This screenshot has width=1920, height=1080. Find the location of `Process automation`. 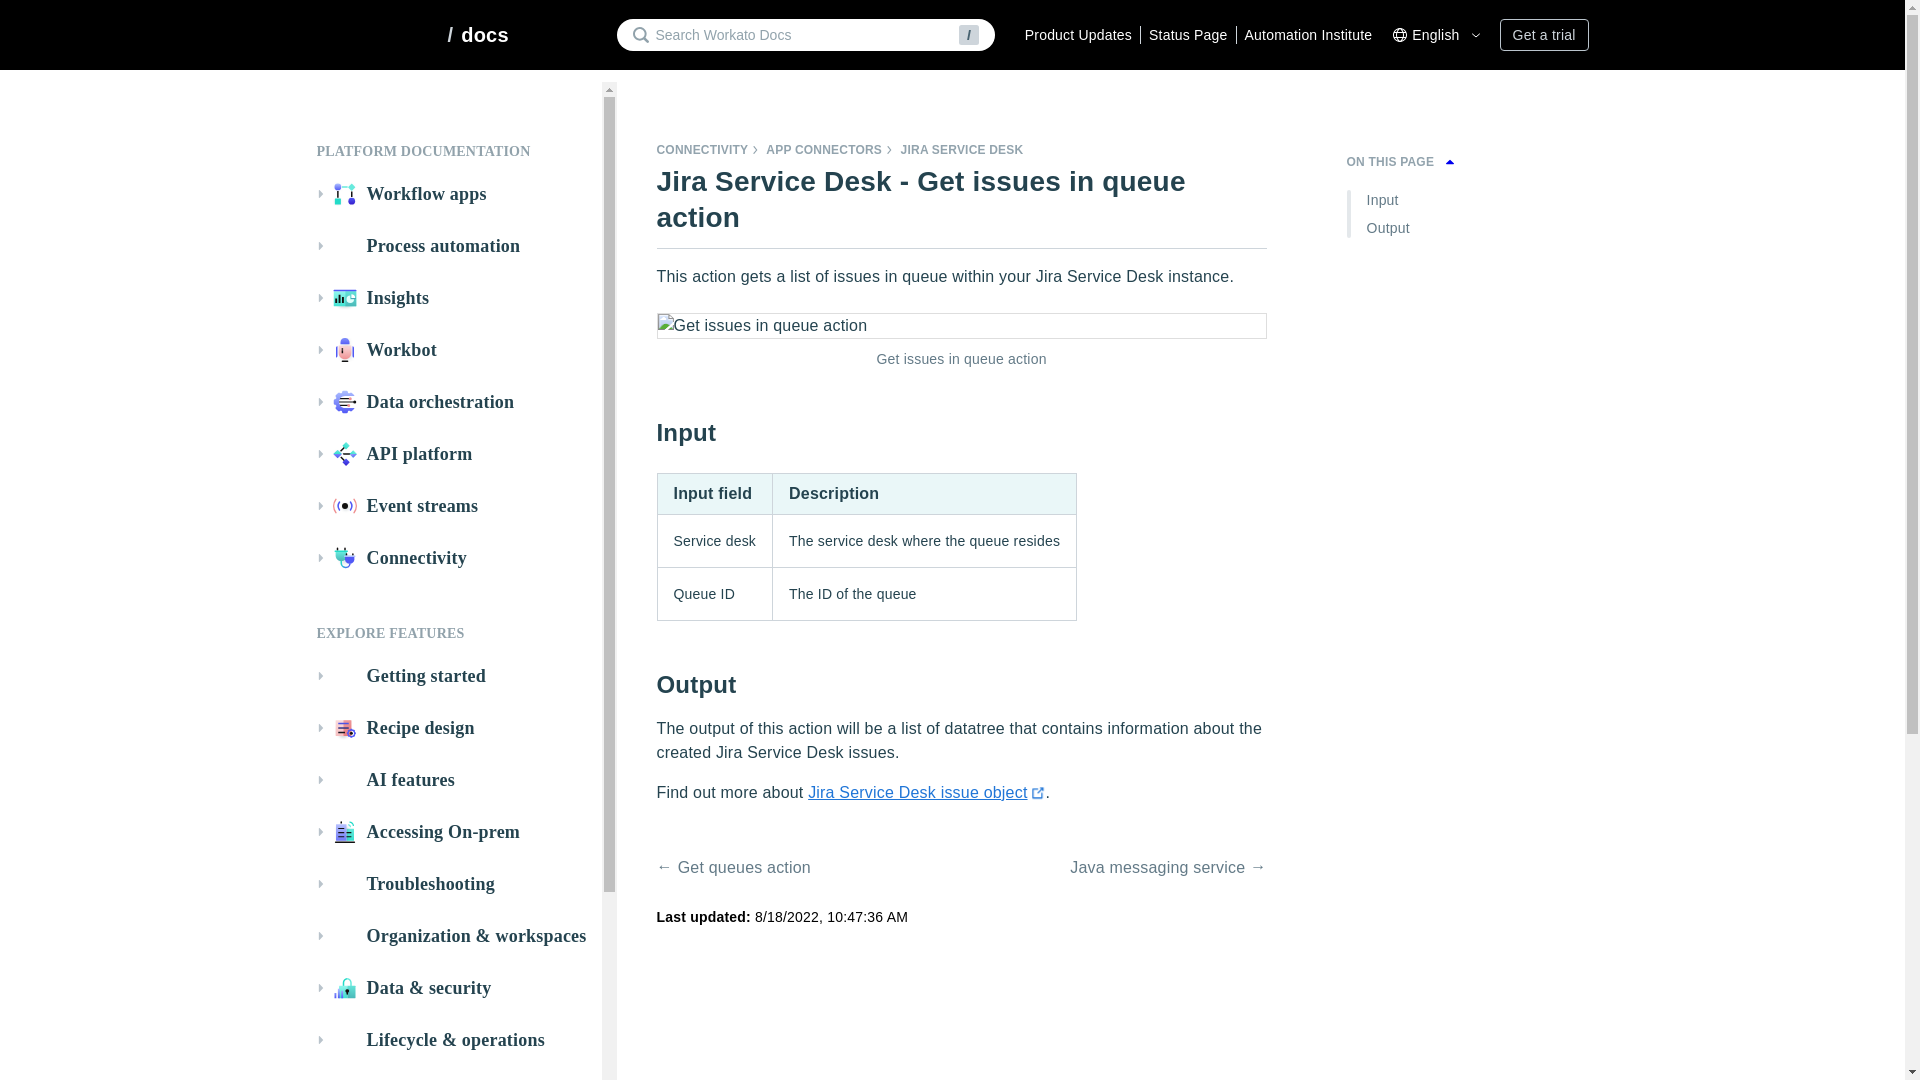

Process automation is located at coordinates (454, 246).